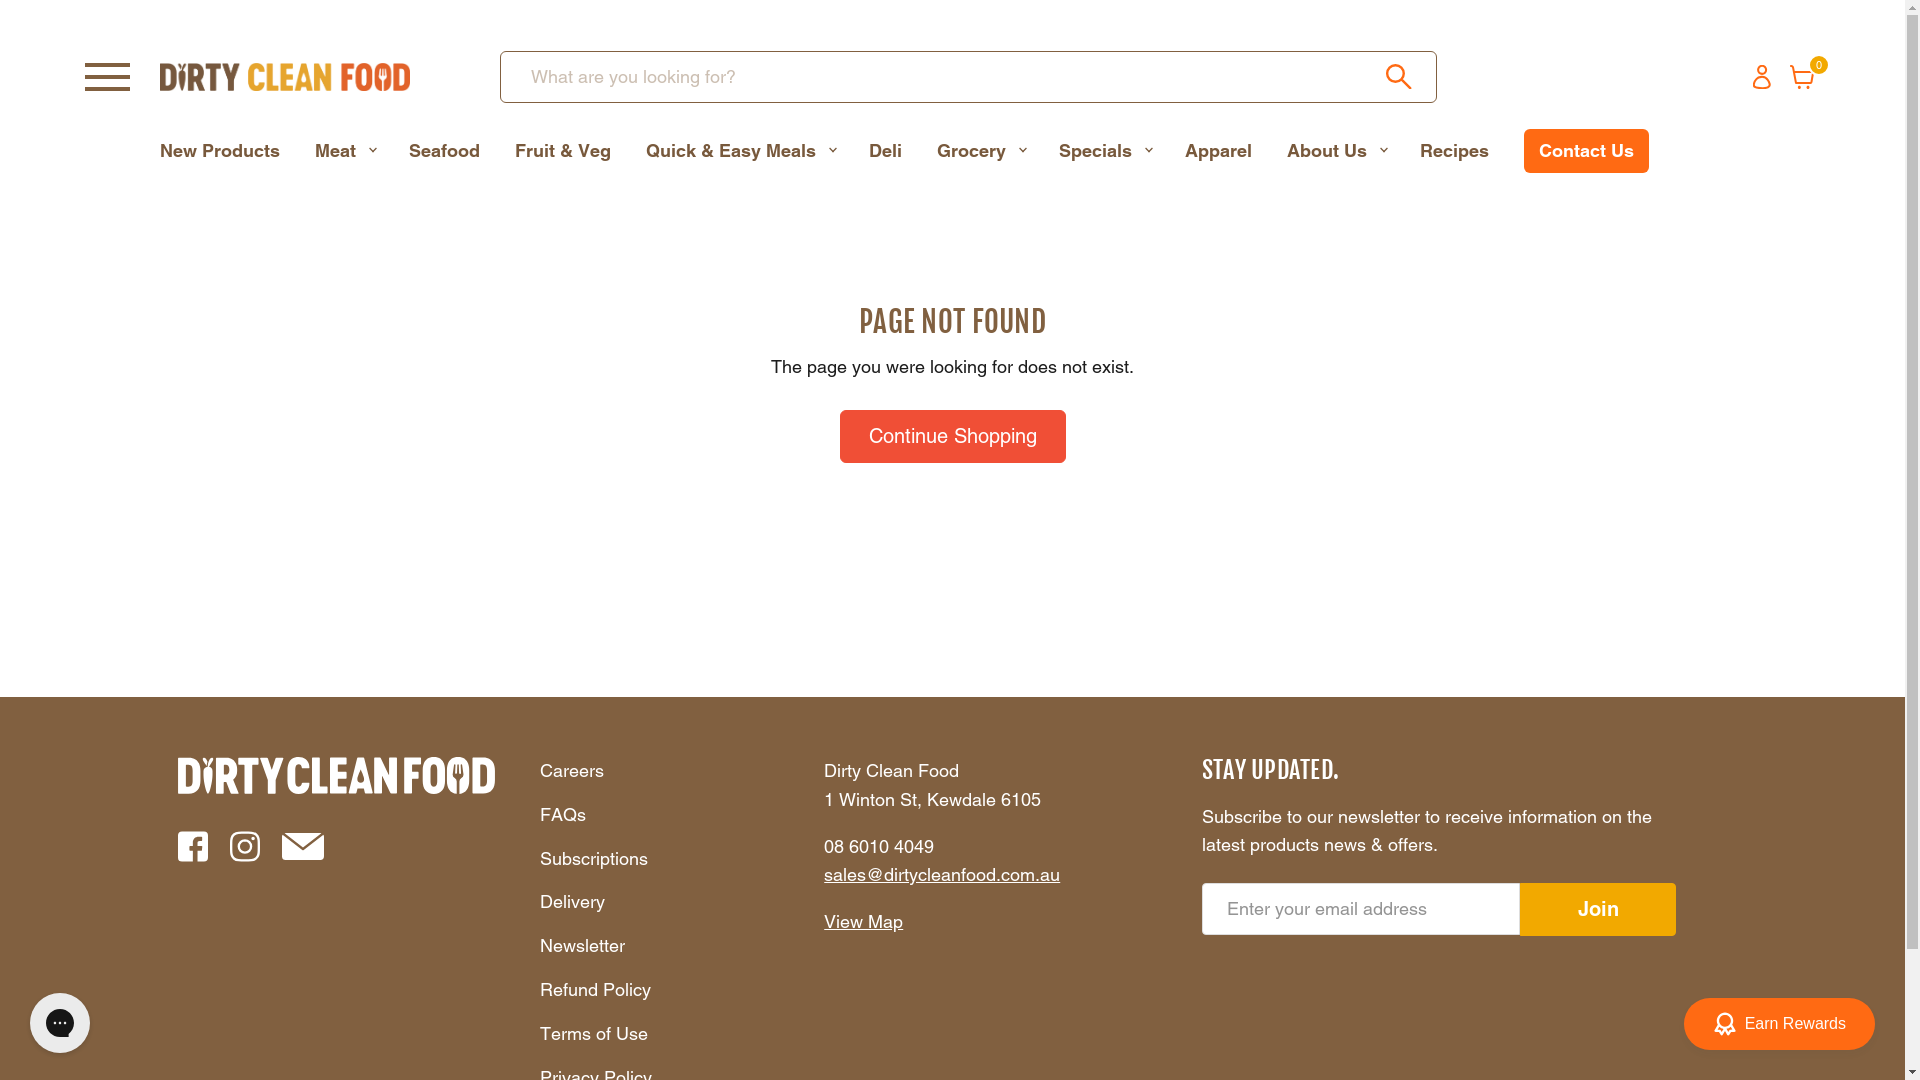  I want to click on Recipes, so click(1454, 151).